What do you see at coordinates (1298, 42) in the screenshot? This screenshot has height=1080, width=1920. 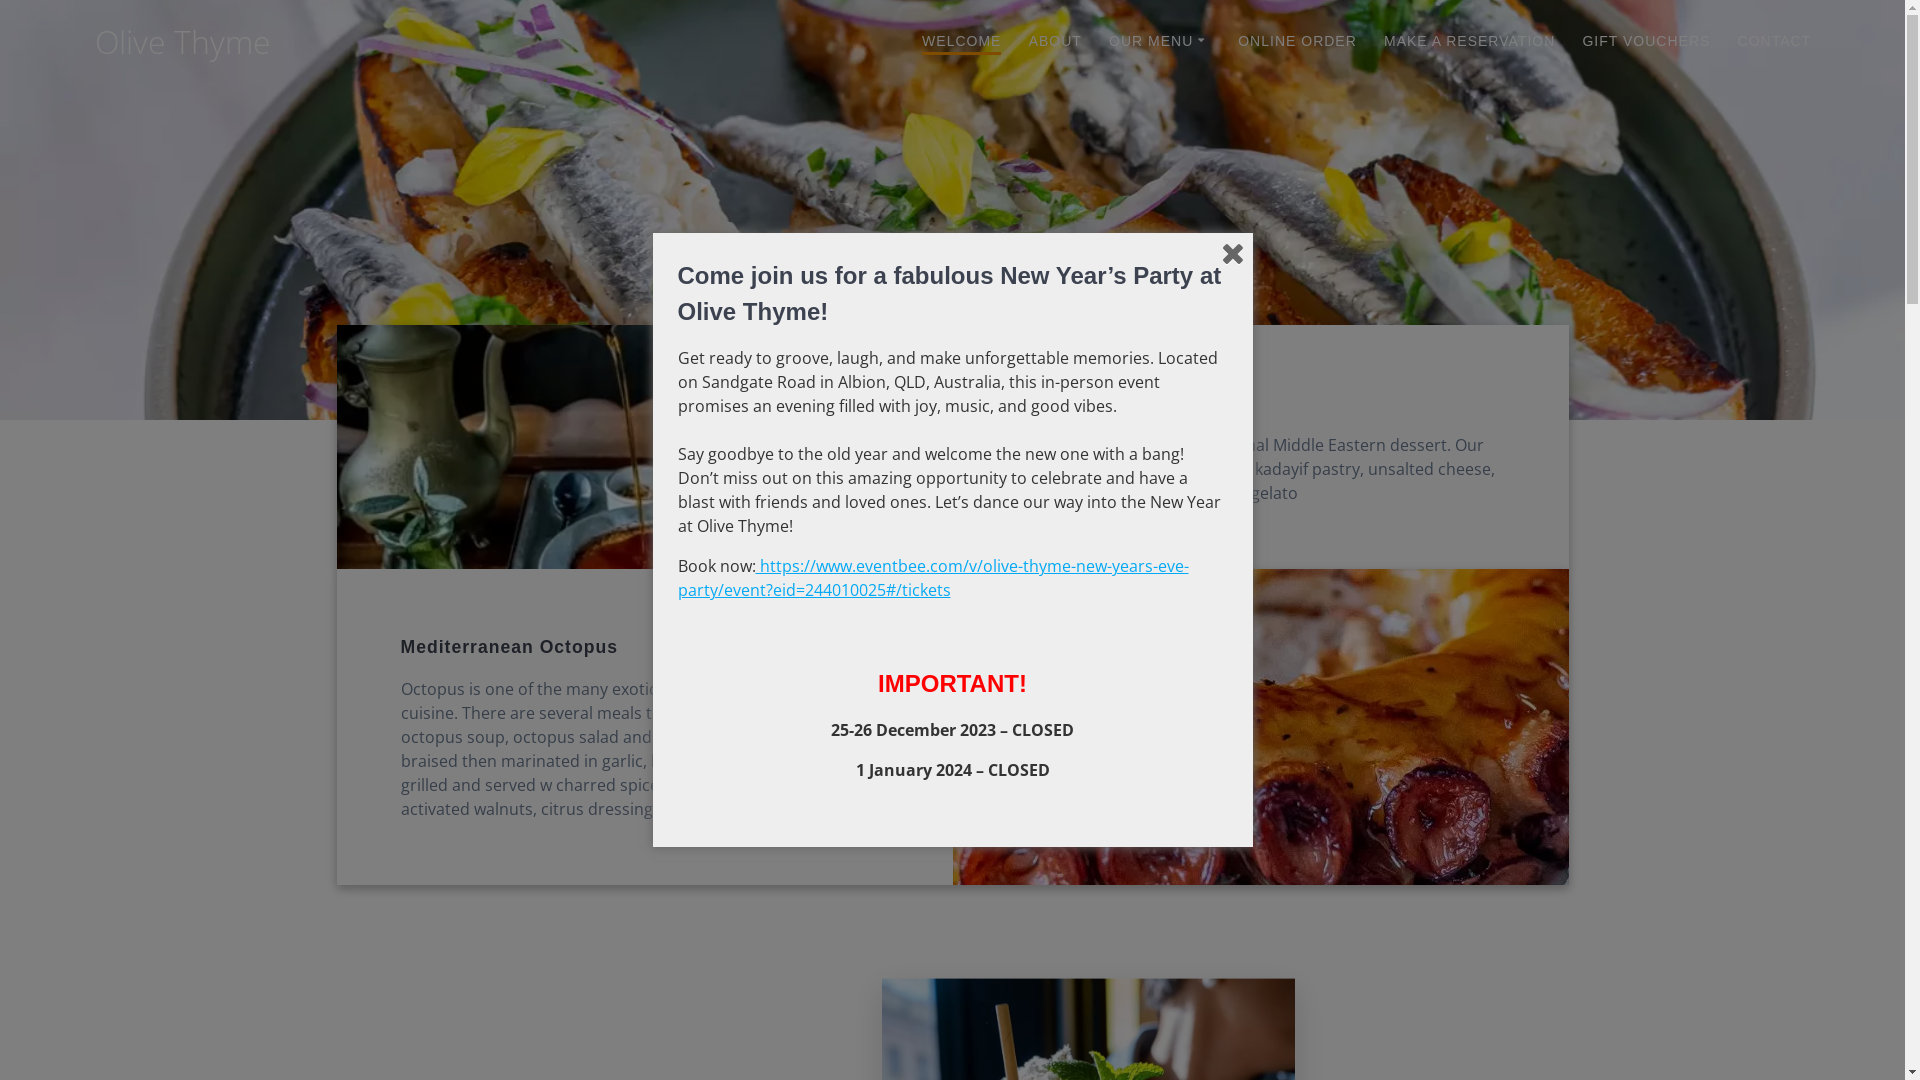 I see `ONLINE ORDER` at bounding box center [1298, 42].